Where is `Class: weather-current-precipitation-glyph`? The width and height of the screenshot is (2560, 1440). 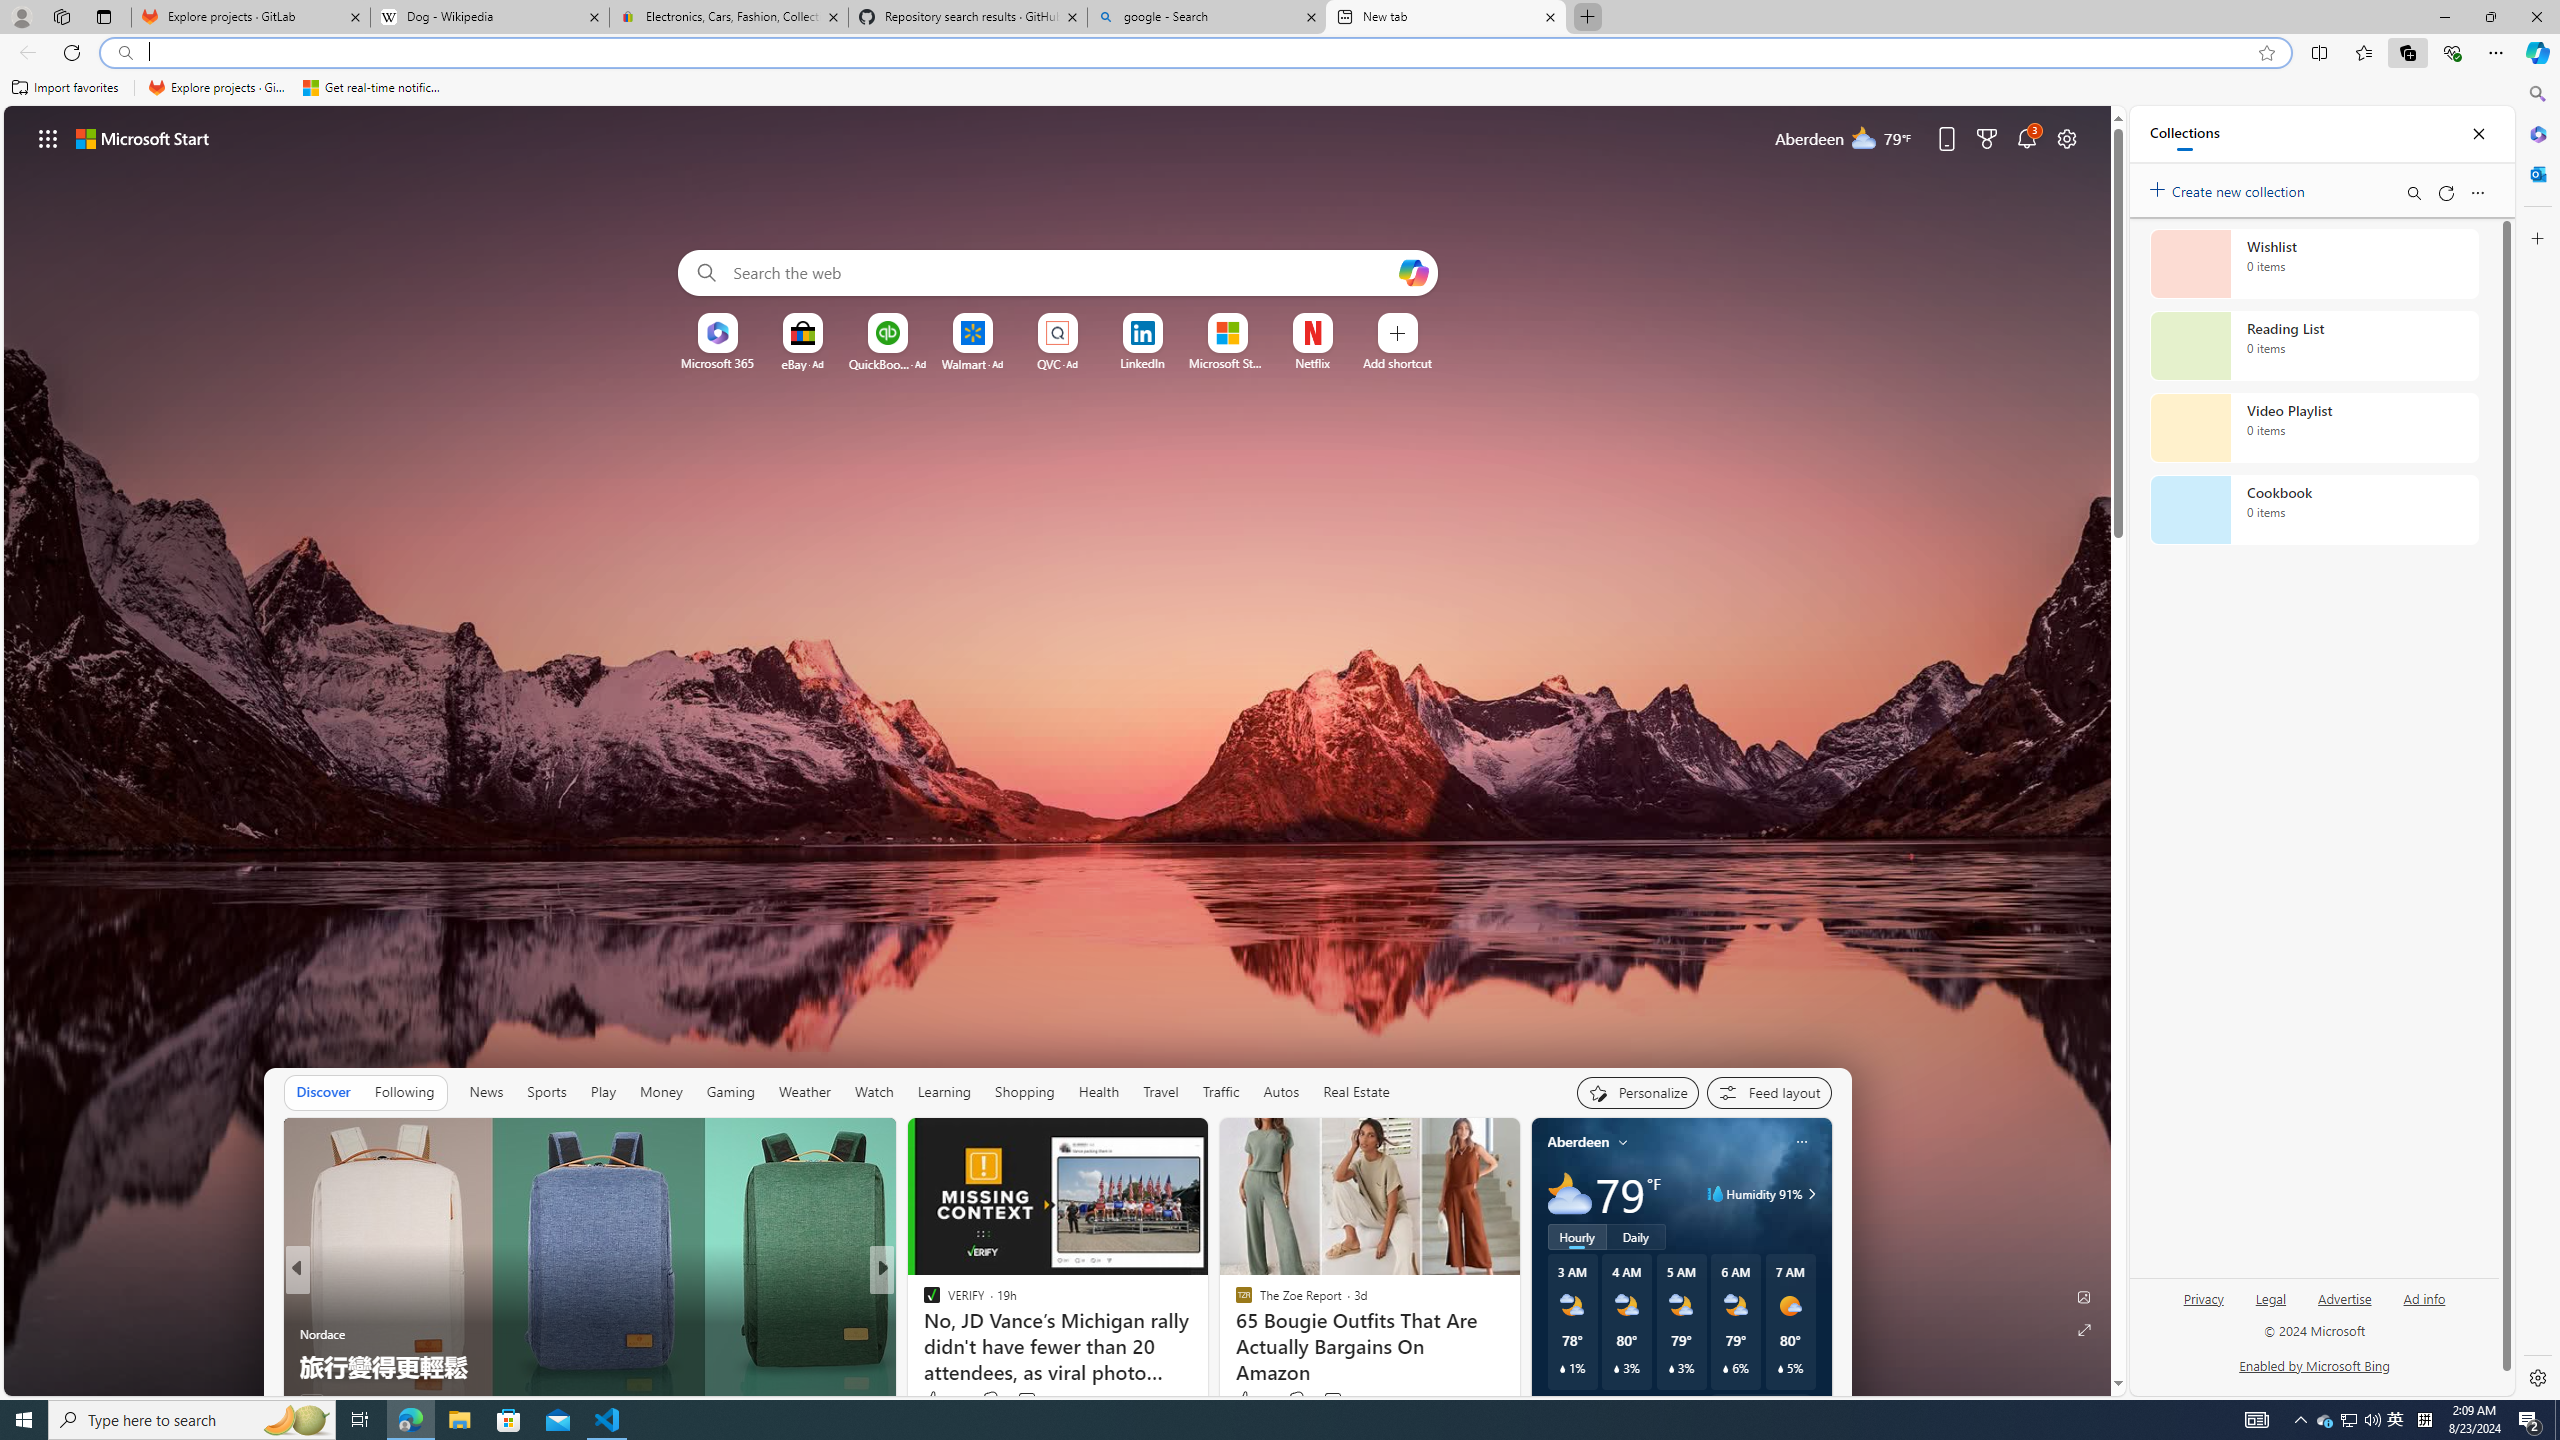 Class: weather-current-precipitation-glyph is located at coordinates (1780, 1368).